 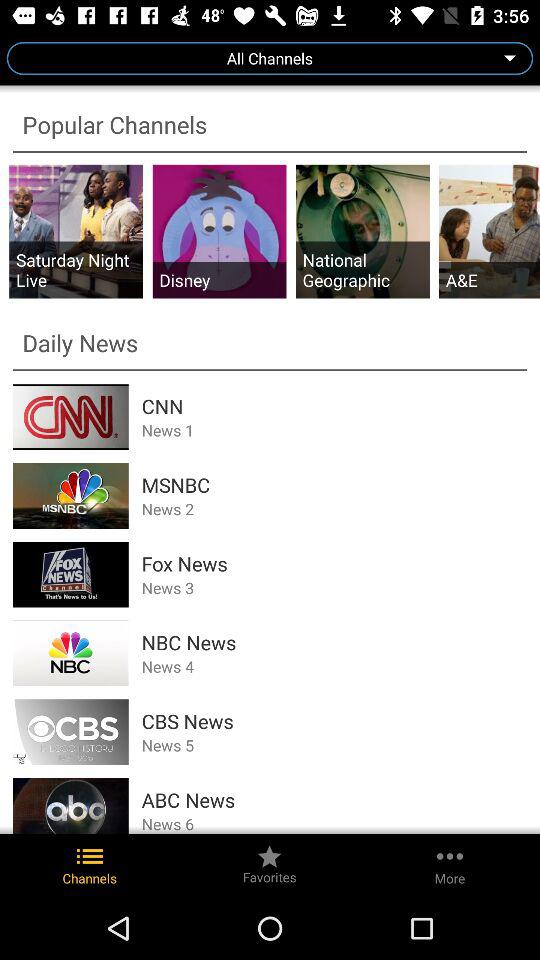 I want to click on turn off the news 5 app, so click(x=334, y=745).